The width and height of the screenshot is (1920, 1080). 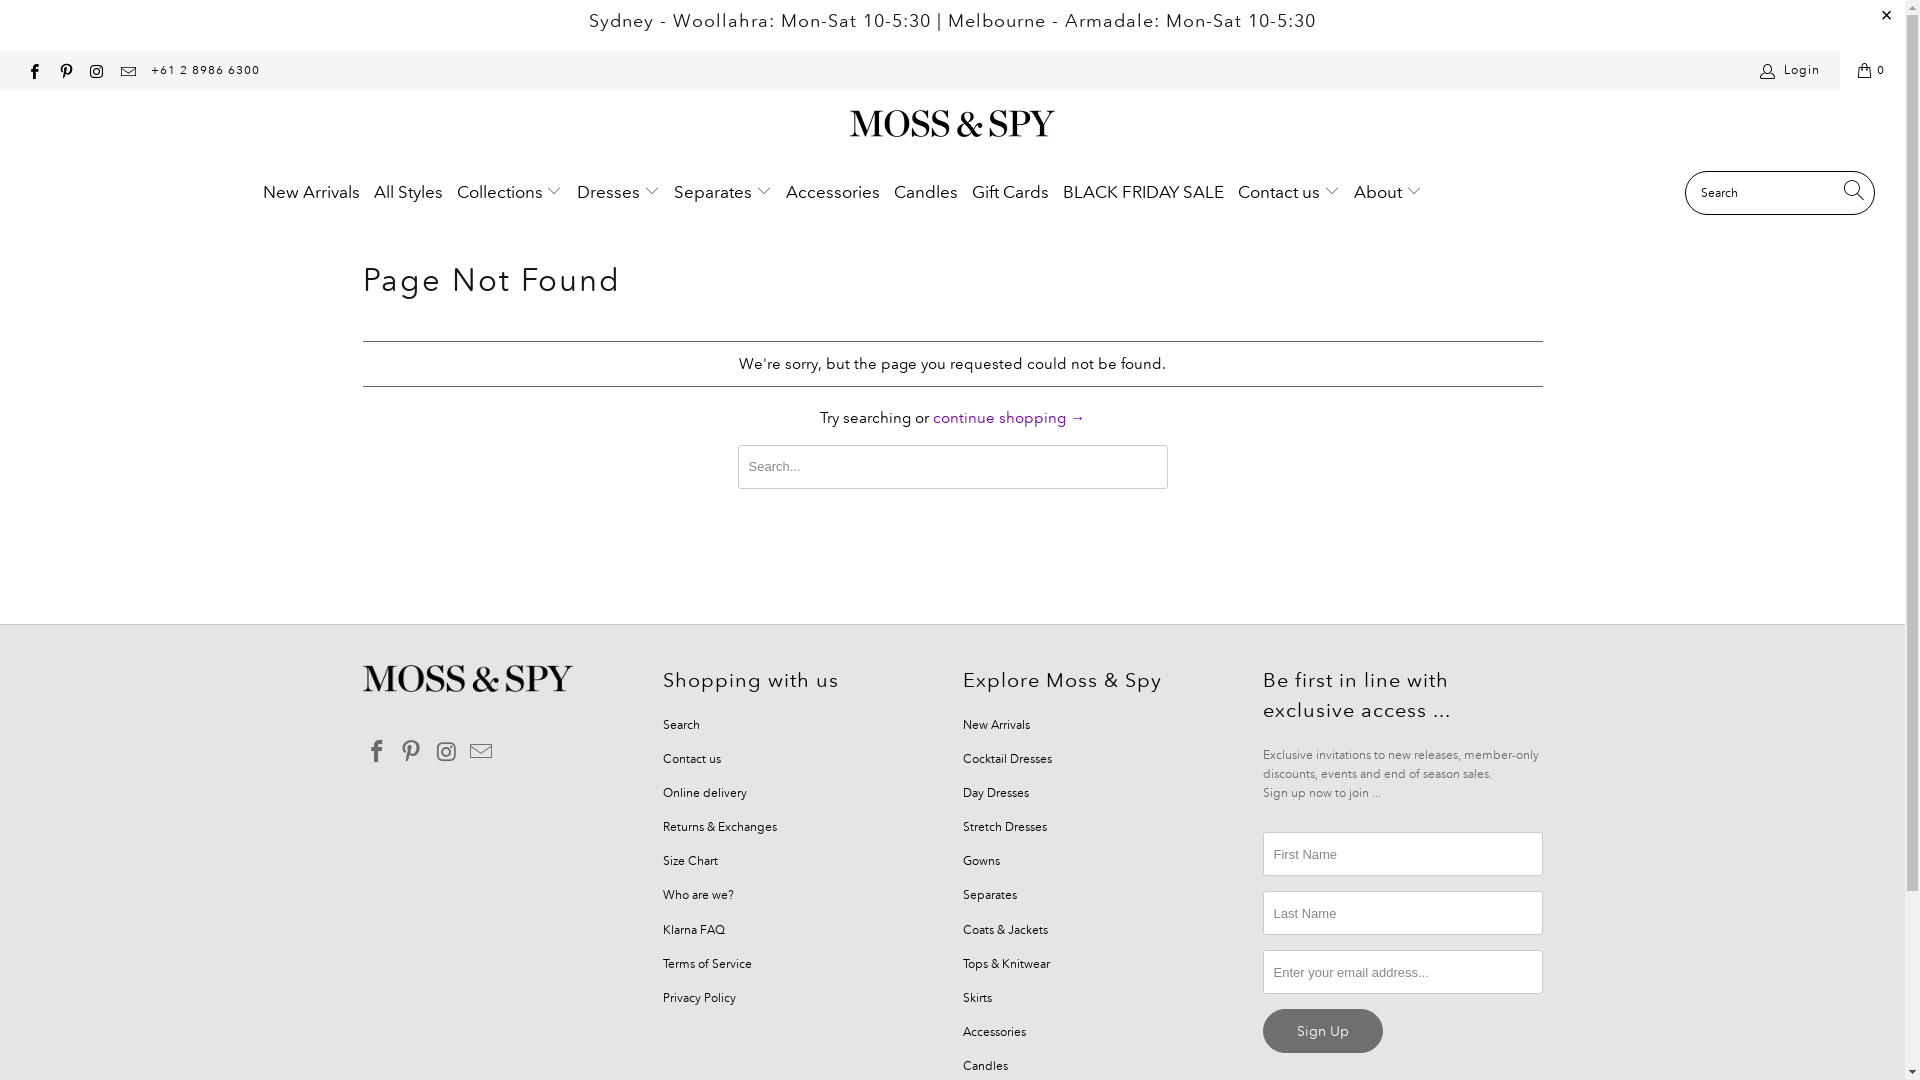 What do you see at coordinates (1006, 758) in the screenshot?
I see `Cocktail Dresses` at bounding box center [1006, 758].